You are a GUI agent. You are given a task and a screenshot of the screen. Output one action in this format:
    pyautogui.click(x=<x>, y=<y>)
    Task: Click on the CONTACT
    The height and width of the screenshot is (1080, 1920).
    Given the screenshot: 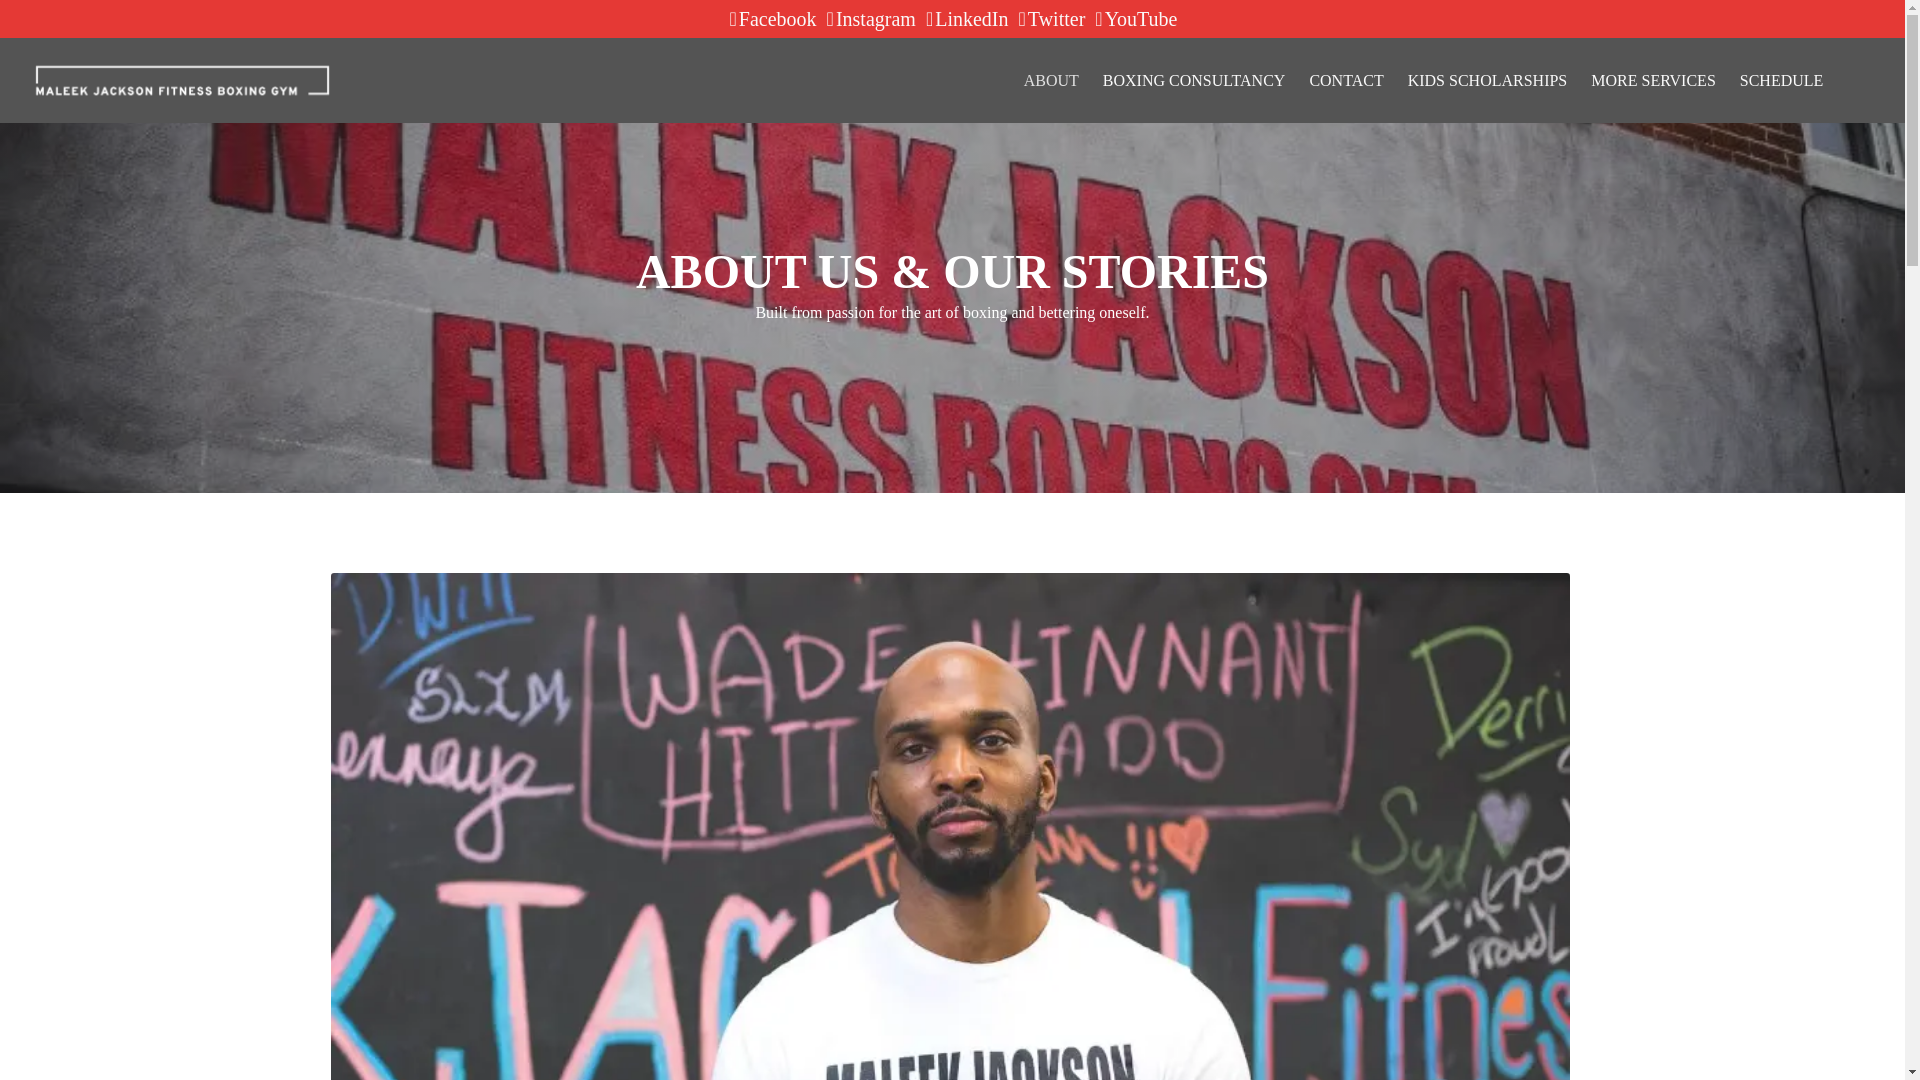 What is the action you would take?
    pyautogui.click(x=1346, y=80)
    